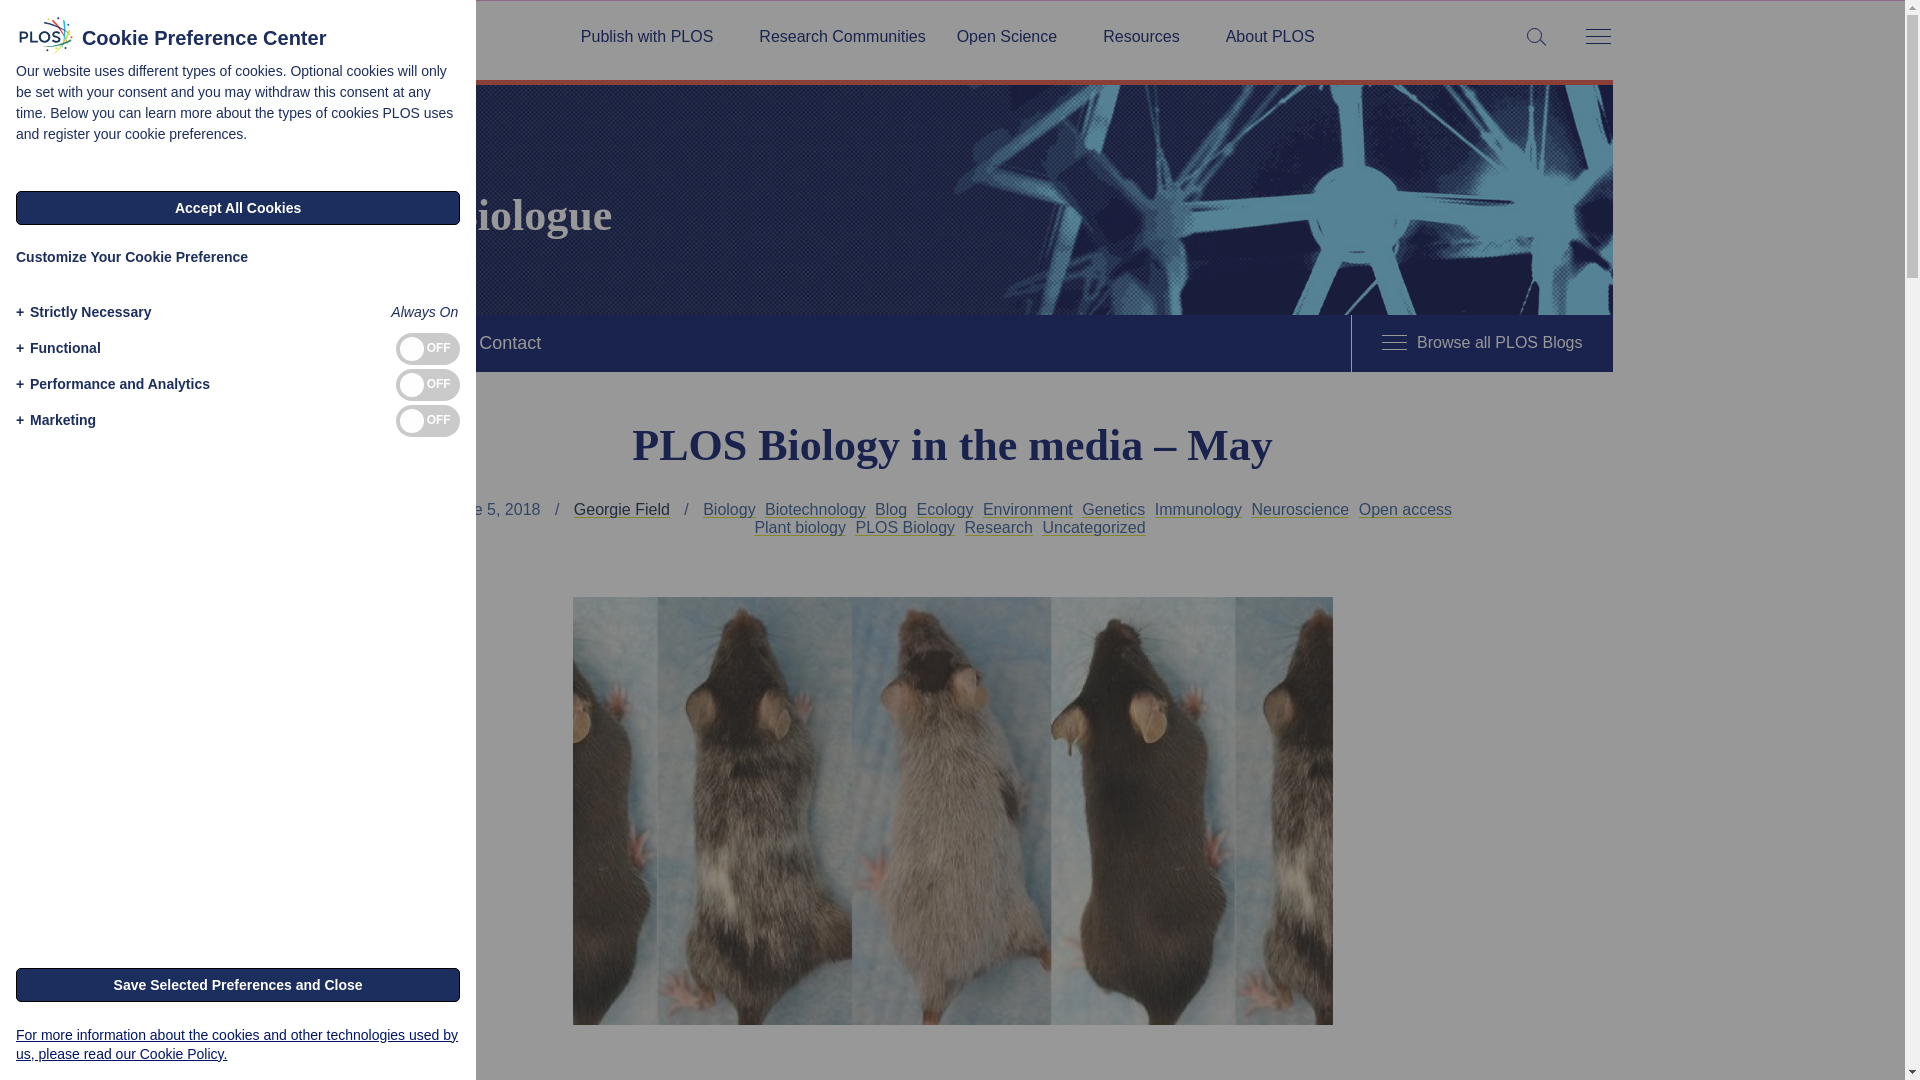 This screenshot has height=1080, width=1920. I want to click on Menu, so click(1597, 38).